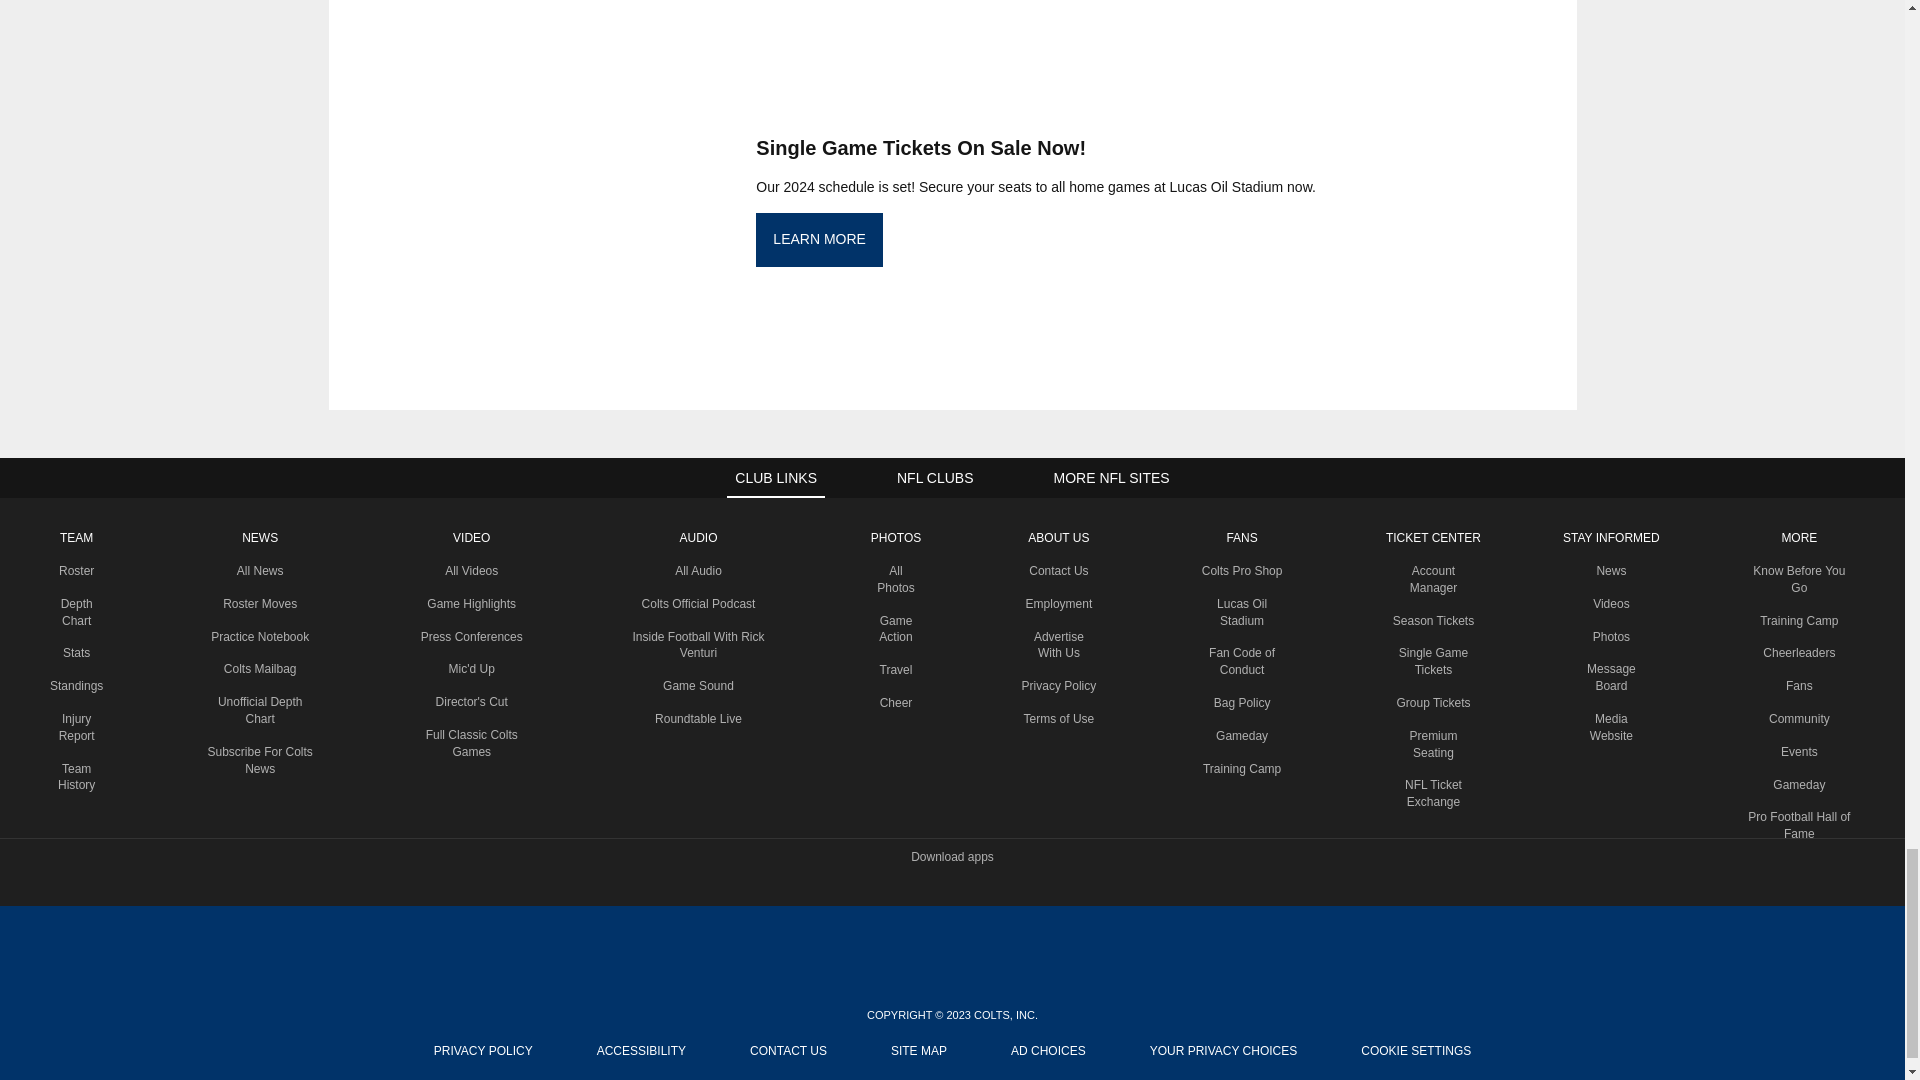 This screenshot has width=1920, height=1080. What do you see at coordinates (76, 612) in the screenshot?
I see `Depth Chart` at bounding box center [76, 612].